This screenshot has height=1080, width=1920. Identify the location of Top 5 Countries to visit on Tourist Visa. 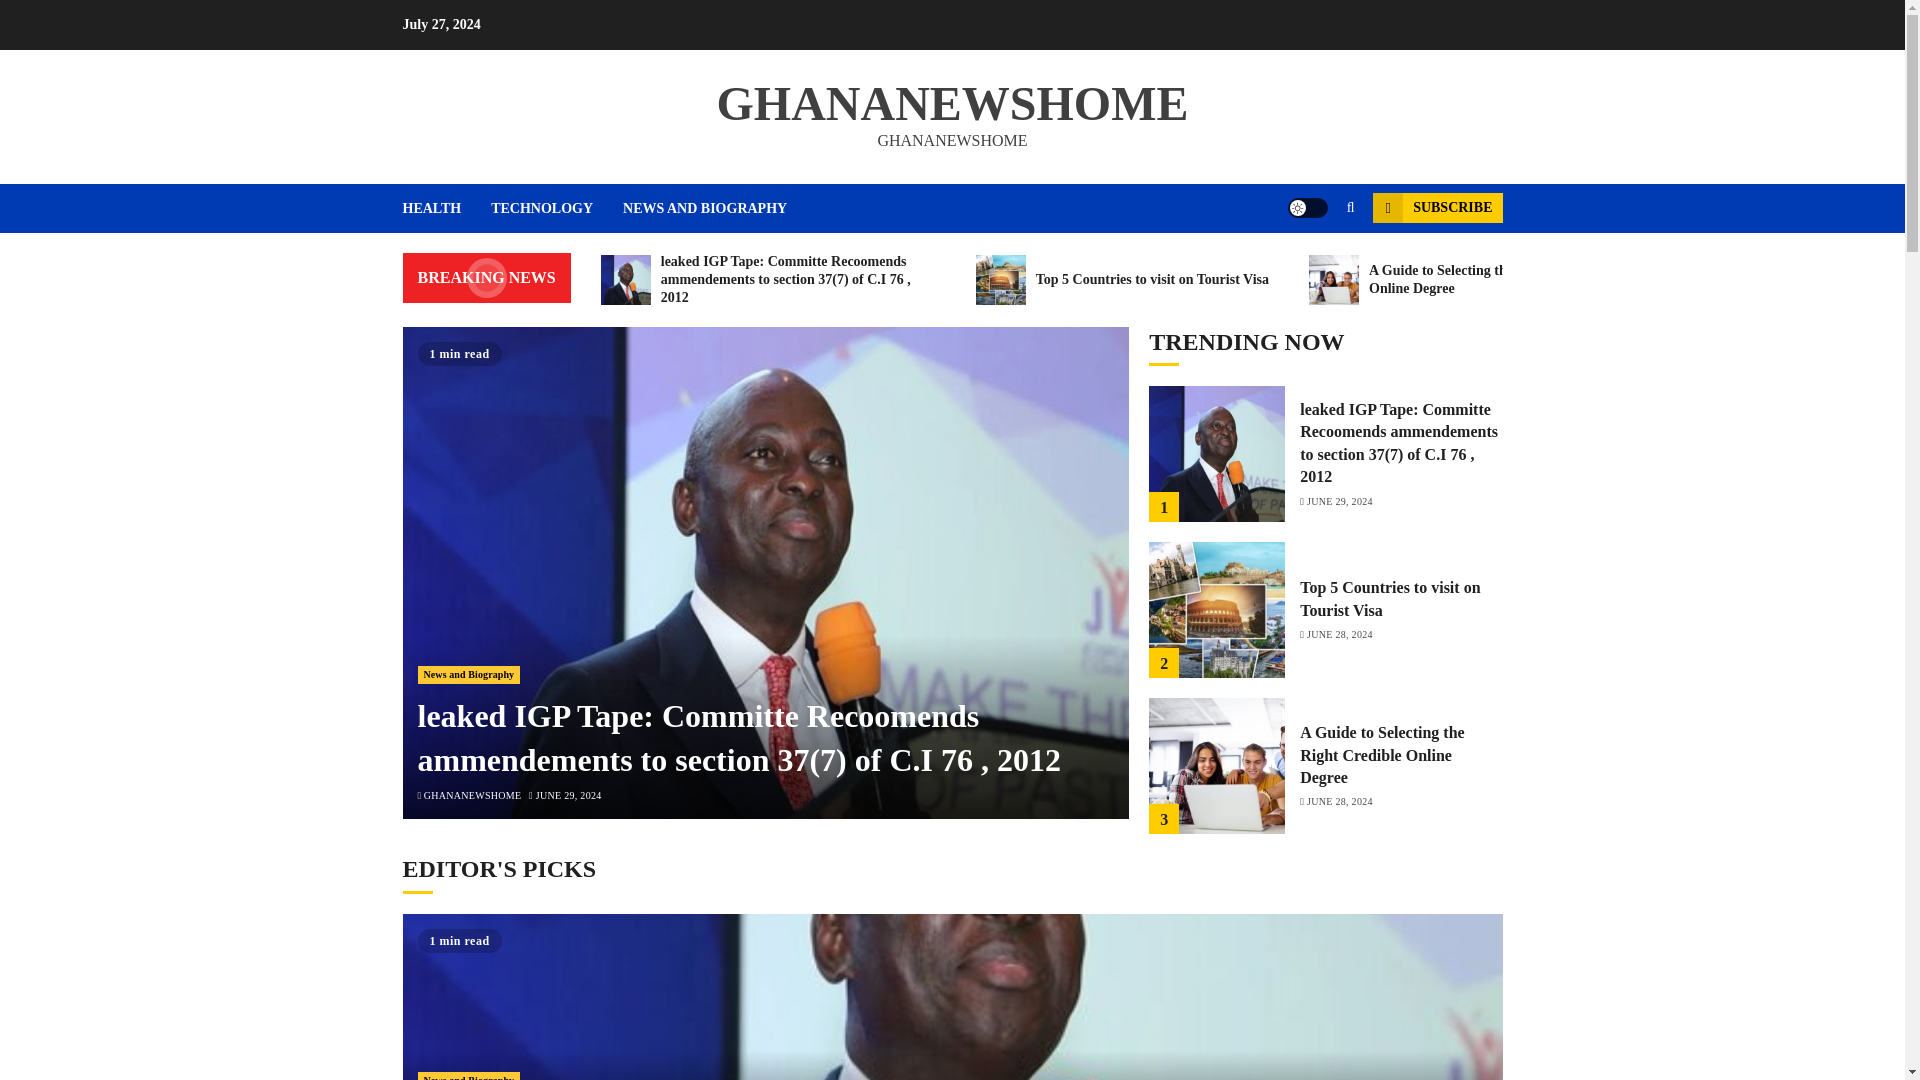
(1122, 279).